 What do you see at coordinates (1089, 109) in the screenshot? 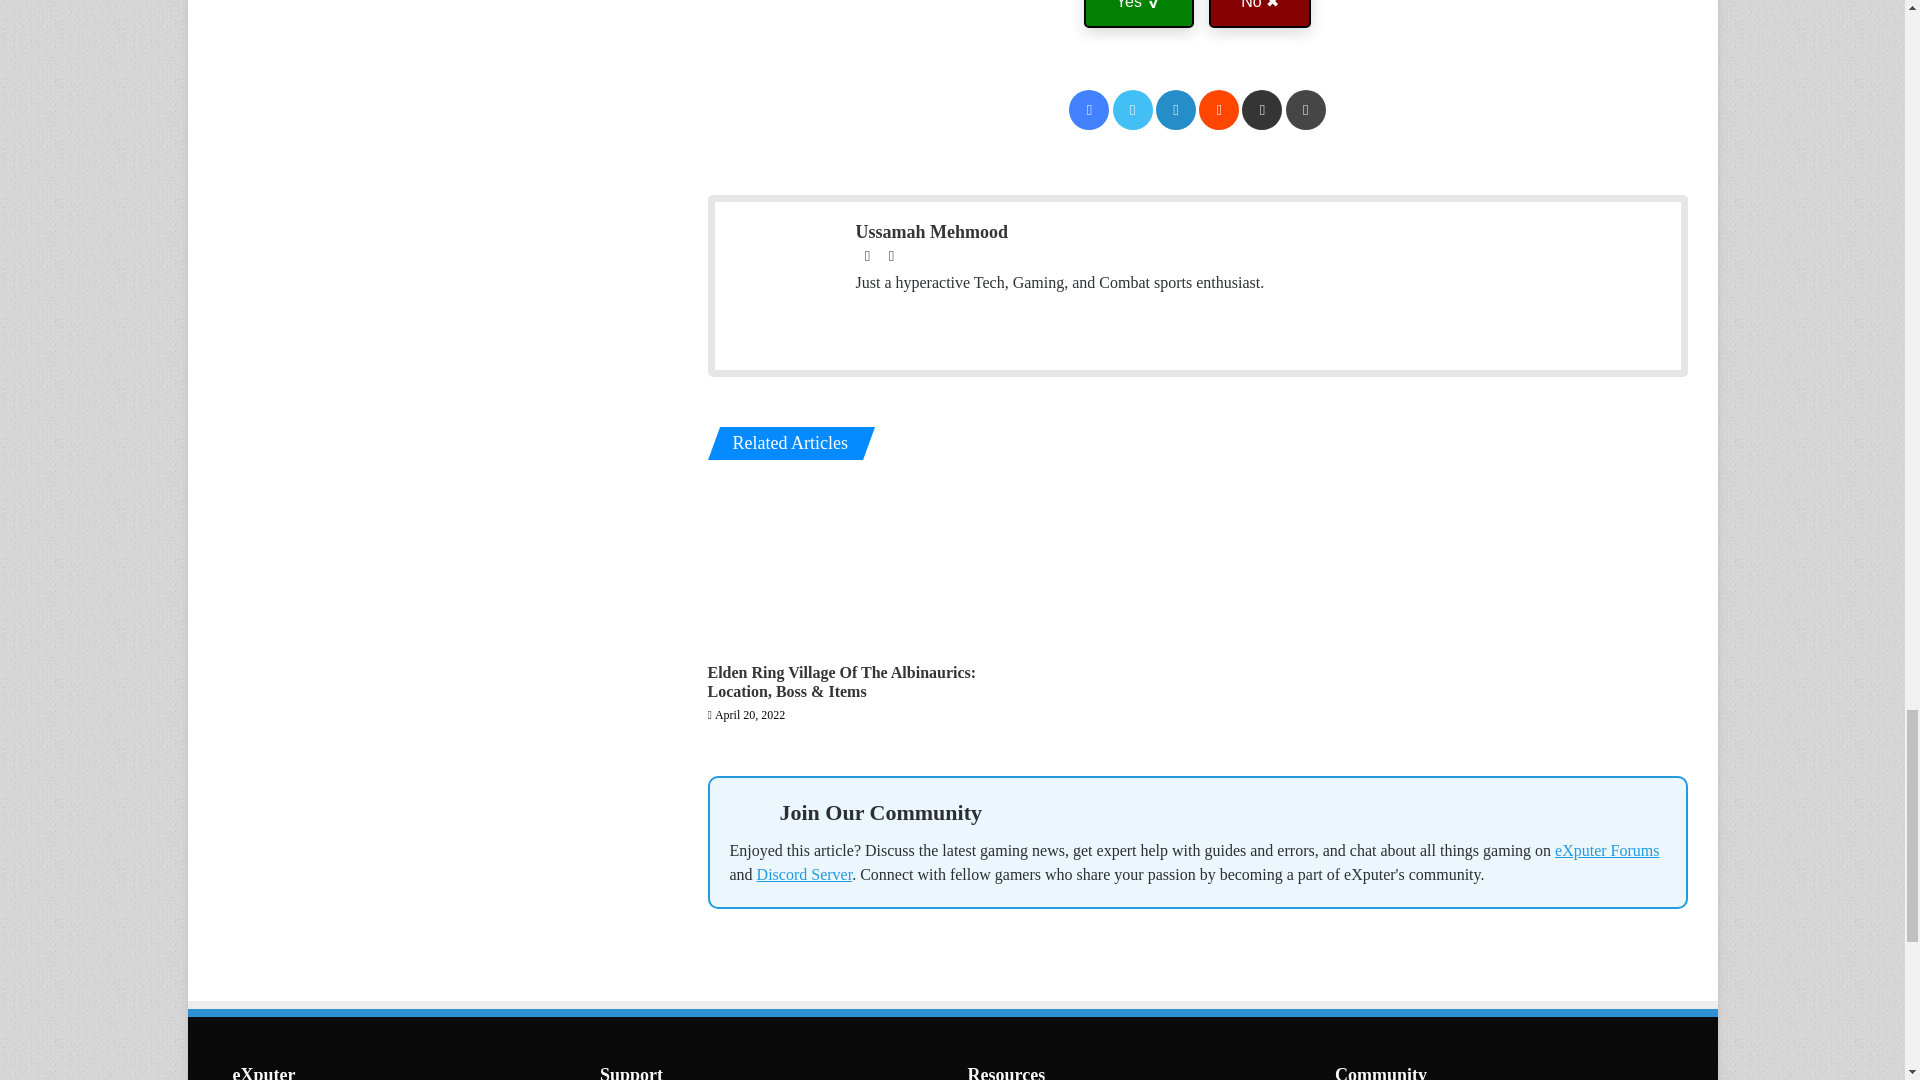
I see `Facebook` at bounding box center [1089, 109].